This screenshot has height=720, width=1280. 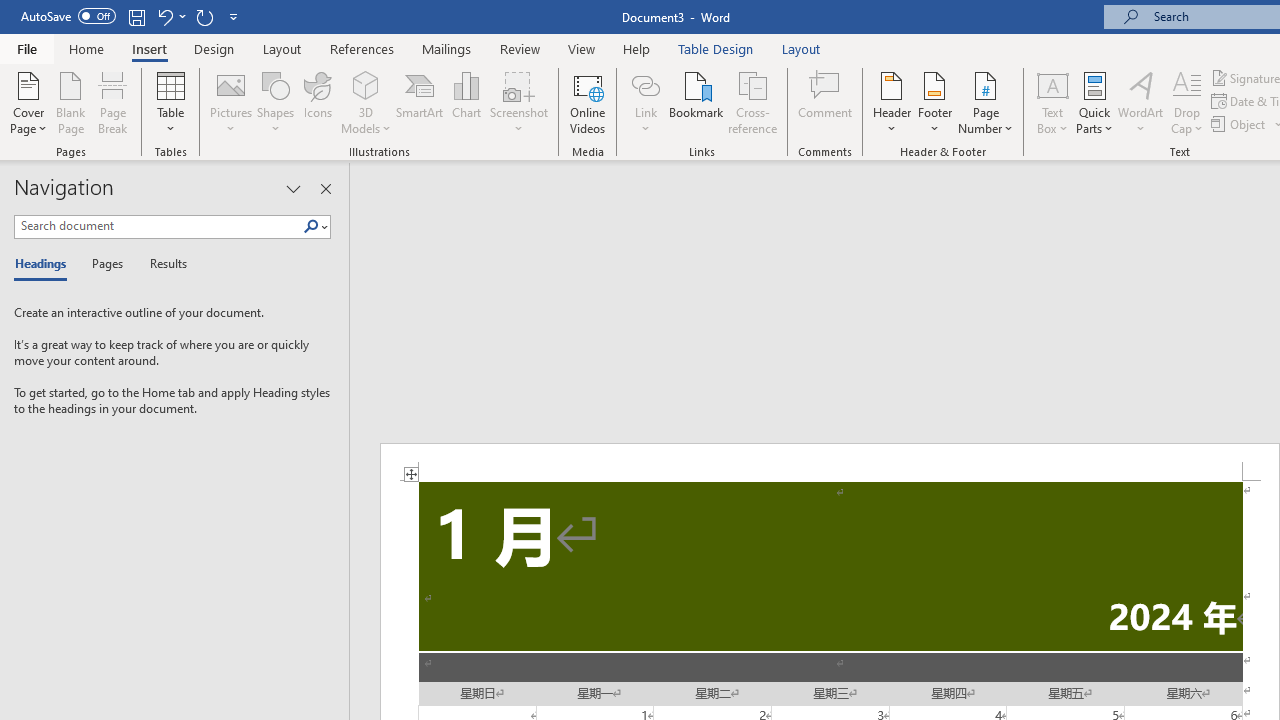 I want to click on 3D Models, so click(x=366, y=102).